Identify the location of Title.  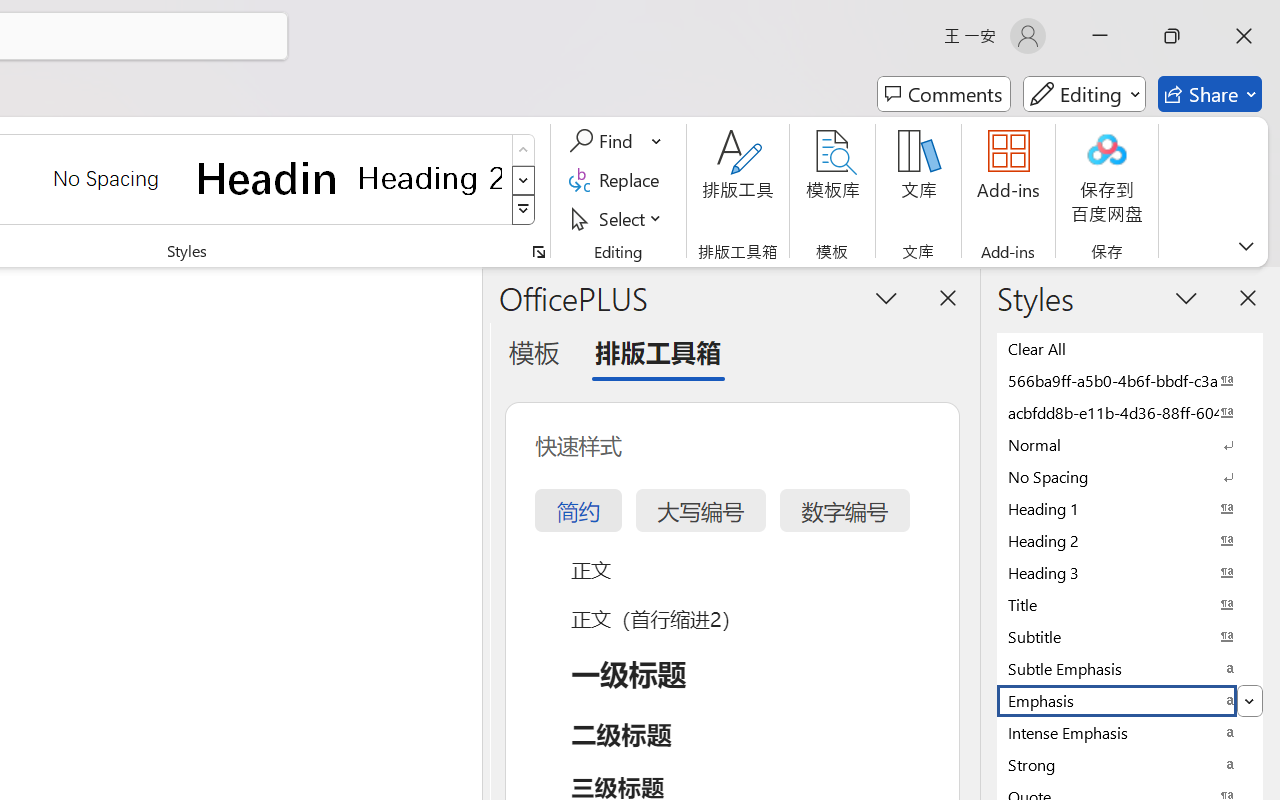
(1130, 604).